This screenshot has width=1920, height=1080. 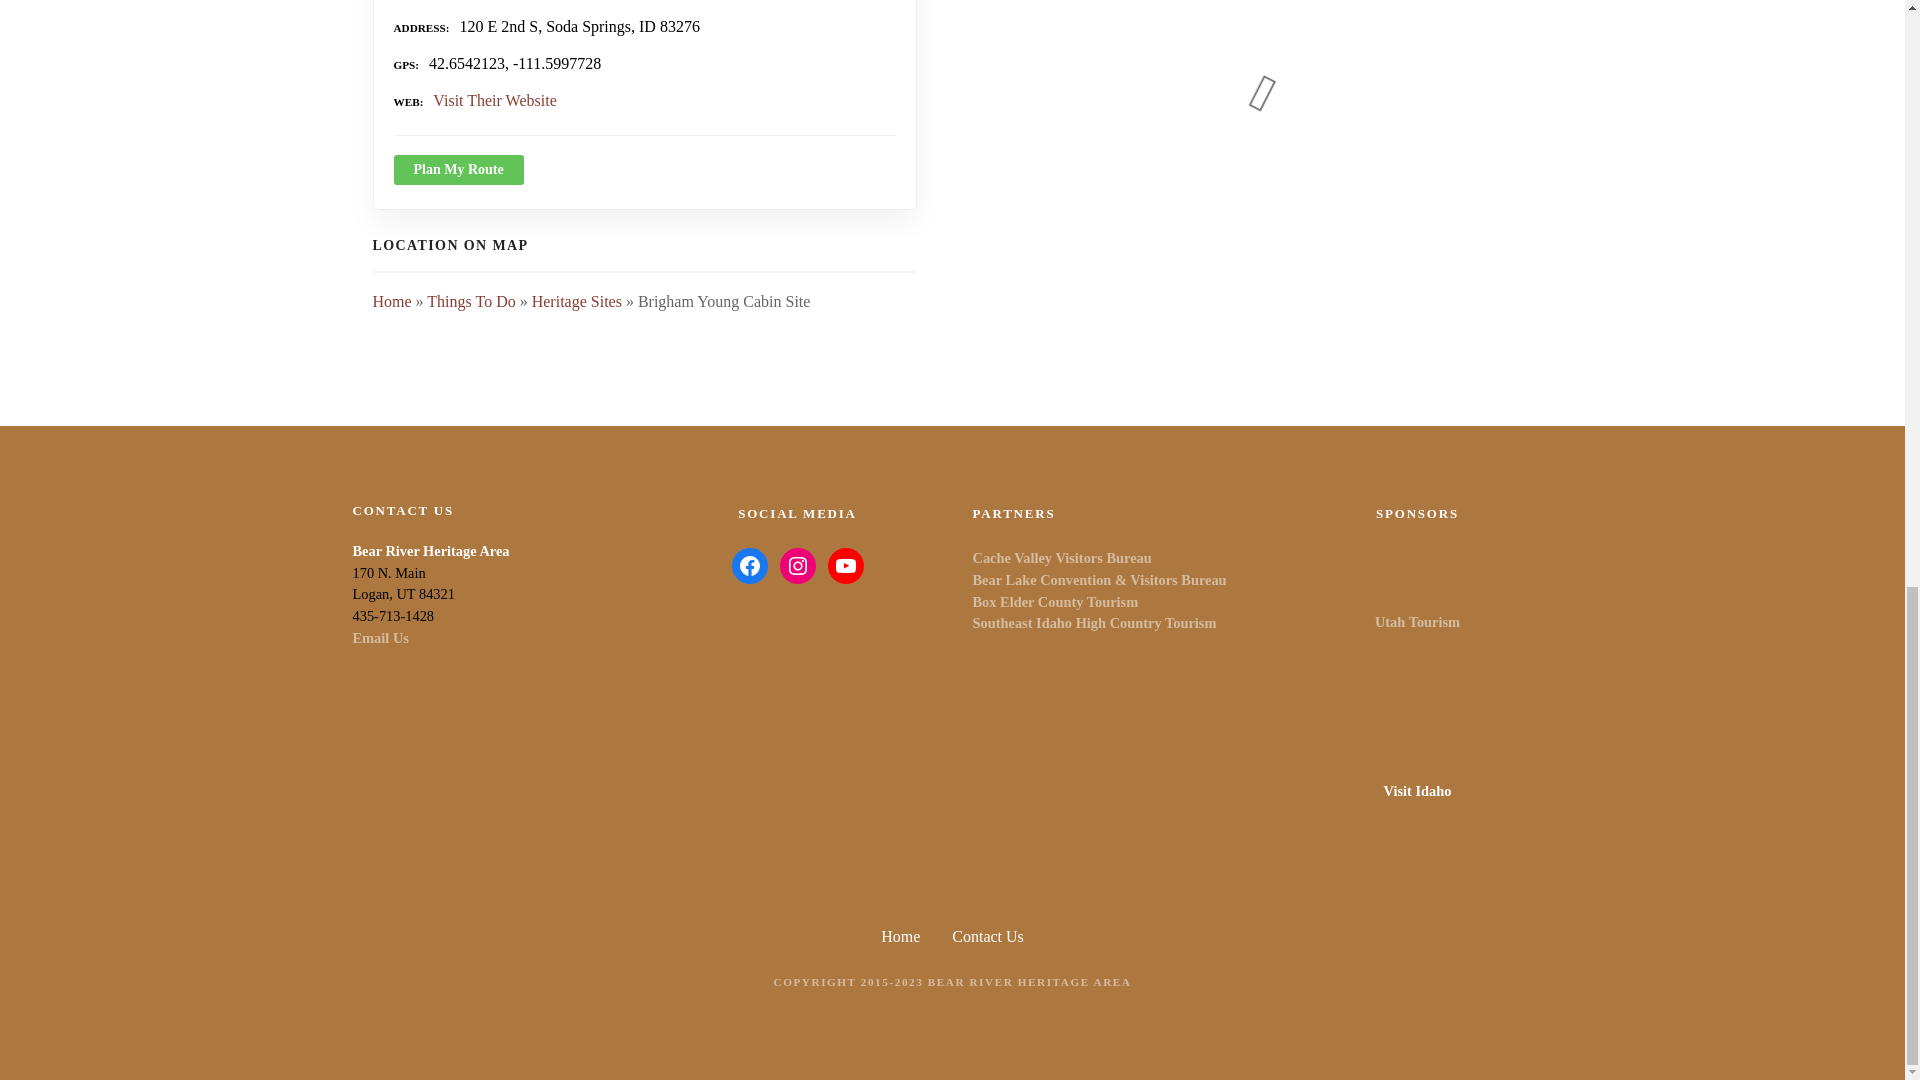 What do you see at coordinates (576, 300) in the screenshot?
I see `Heritage Sites` at bounding box center [576, 300].